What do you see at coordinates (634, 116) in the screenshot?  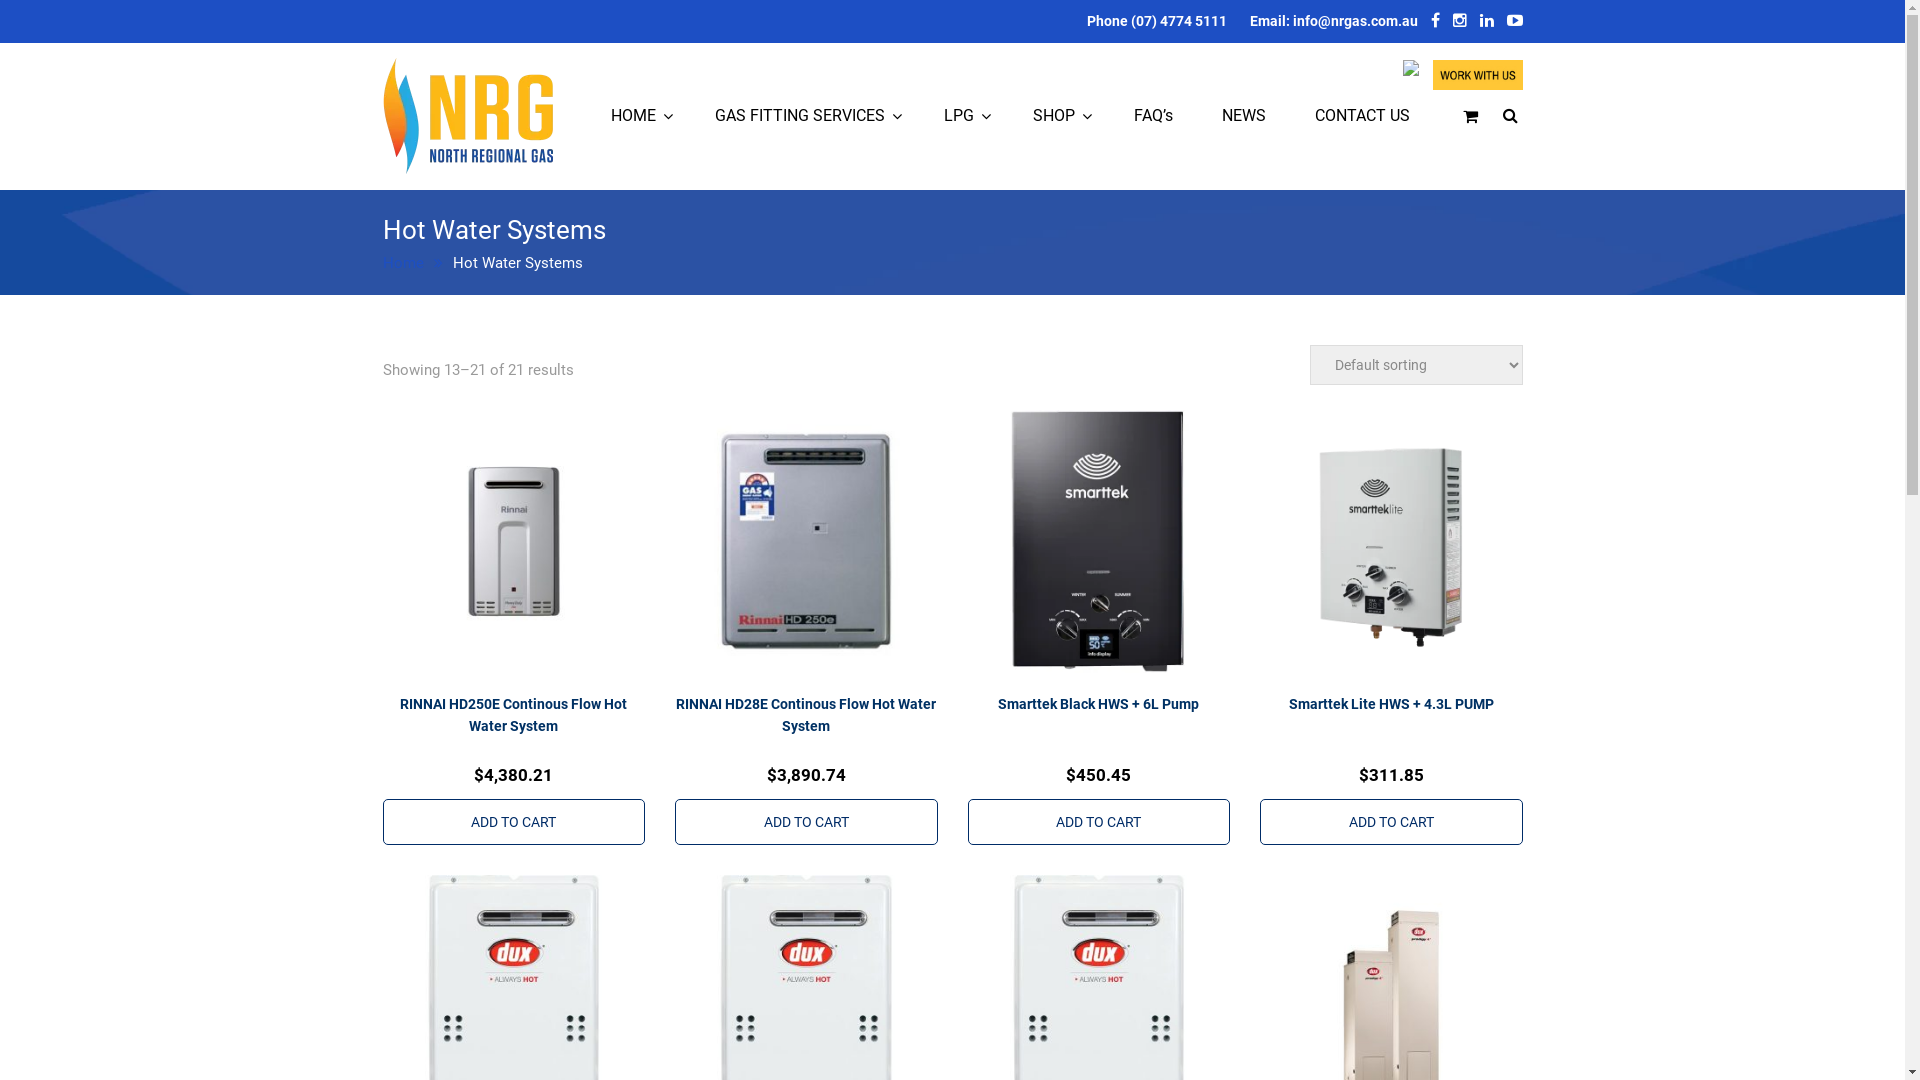 I see `HOME` at bounding box center [634, 116].